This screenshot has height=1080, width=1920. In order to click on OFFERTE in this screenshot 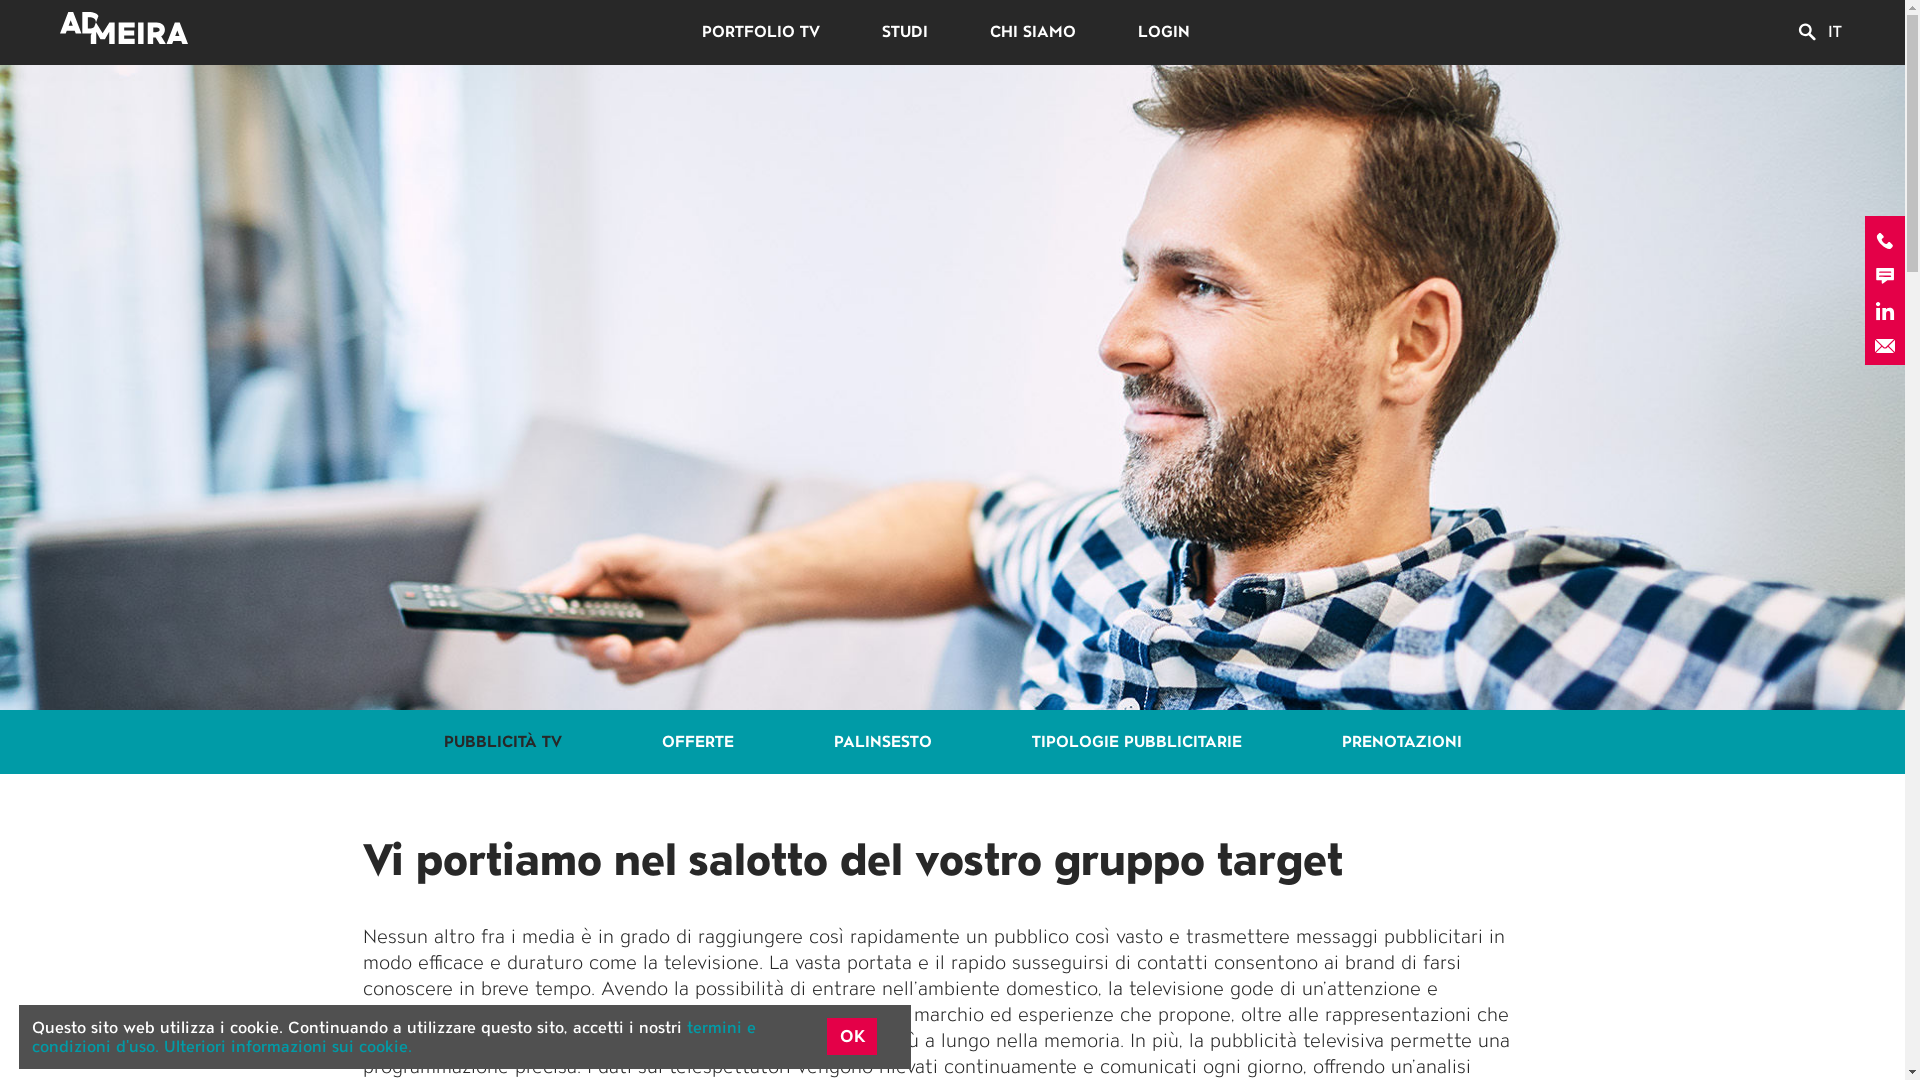, I will do `click(697, 742)`.